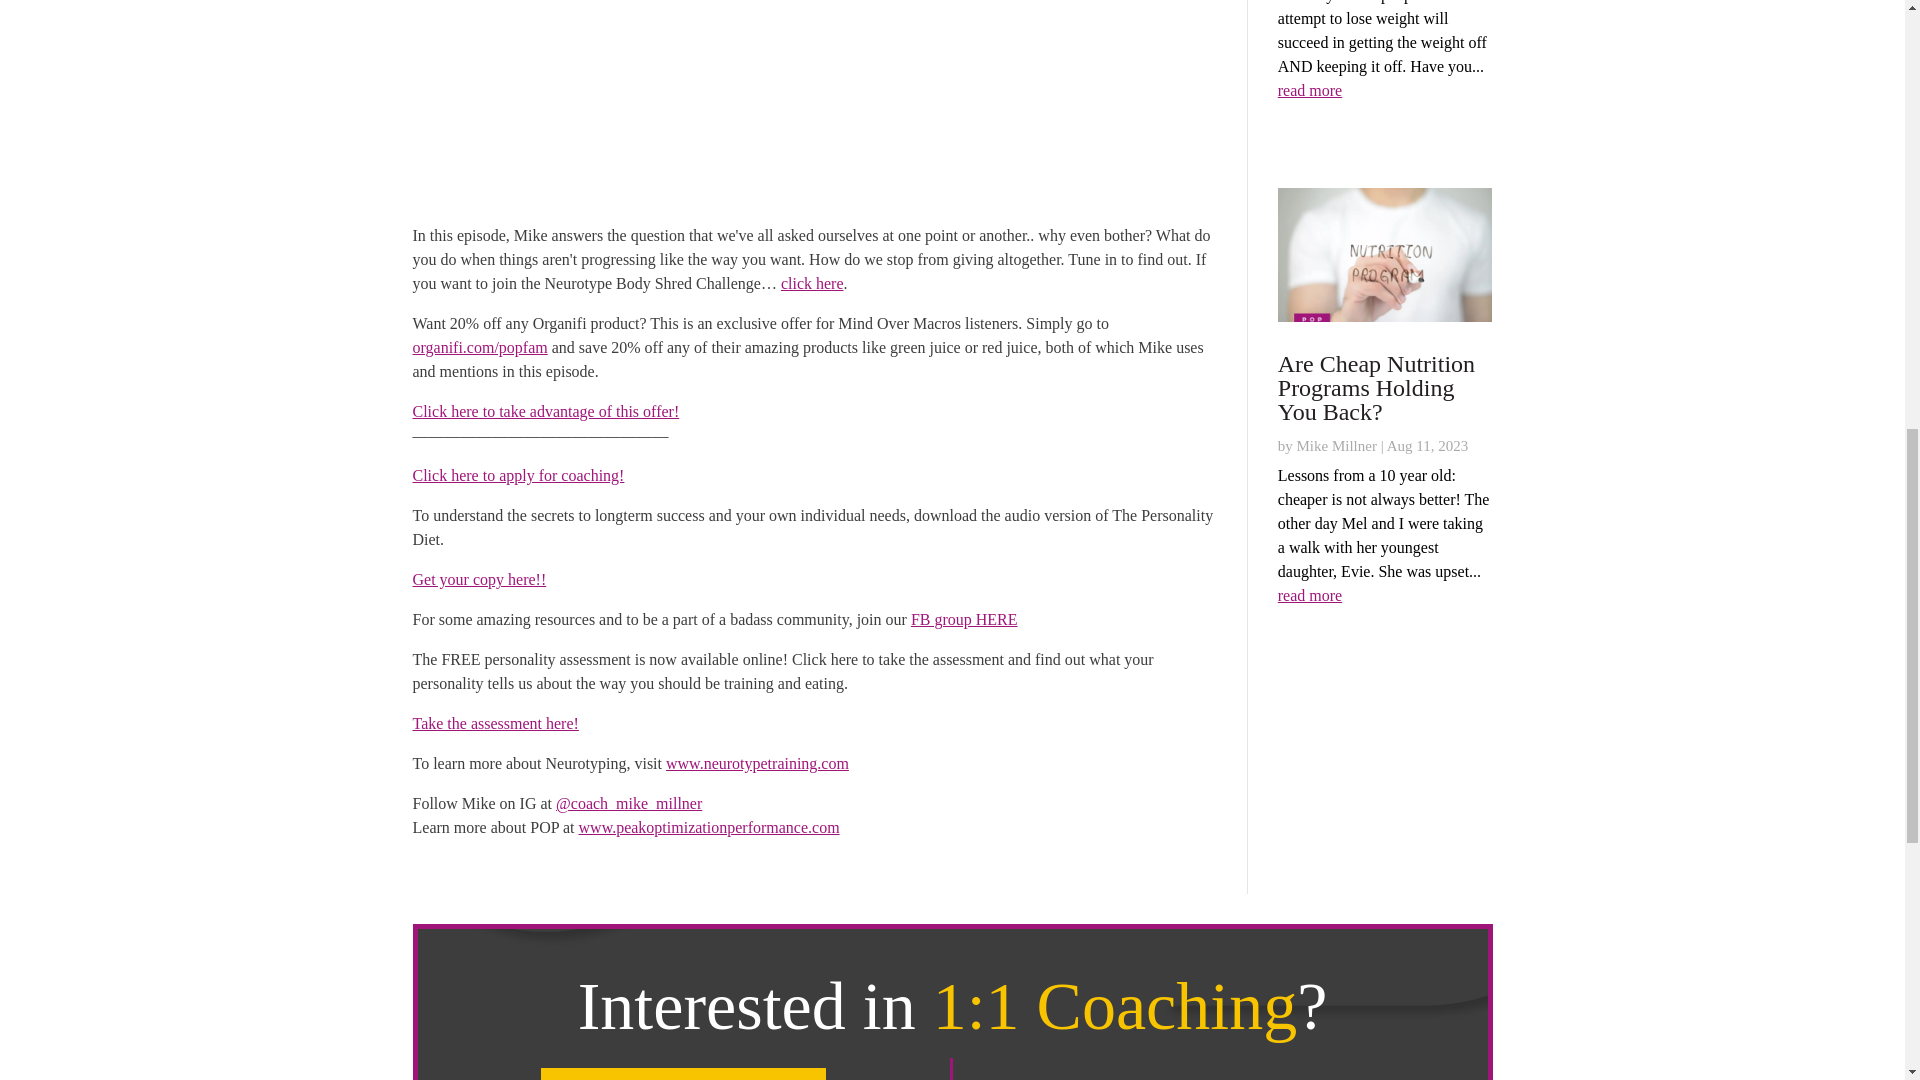 This screenshot has width=1920, height=1080. I want to click on Click here to take advantage of this offer!, so click(546, 411).